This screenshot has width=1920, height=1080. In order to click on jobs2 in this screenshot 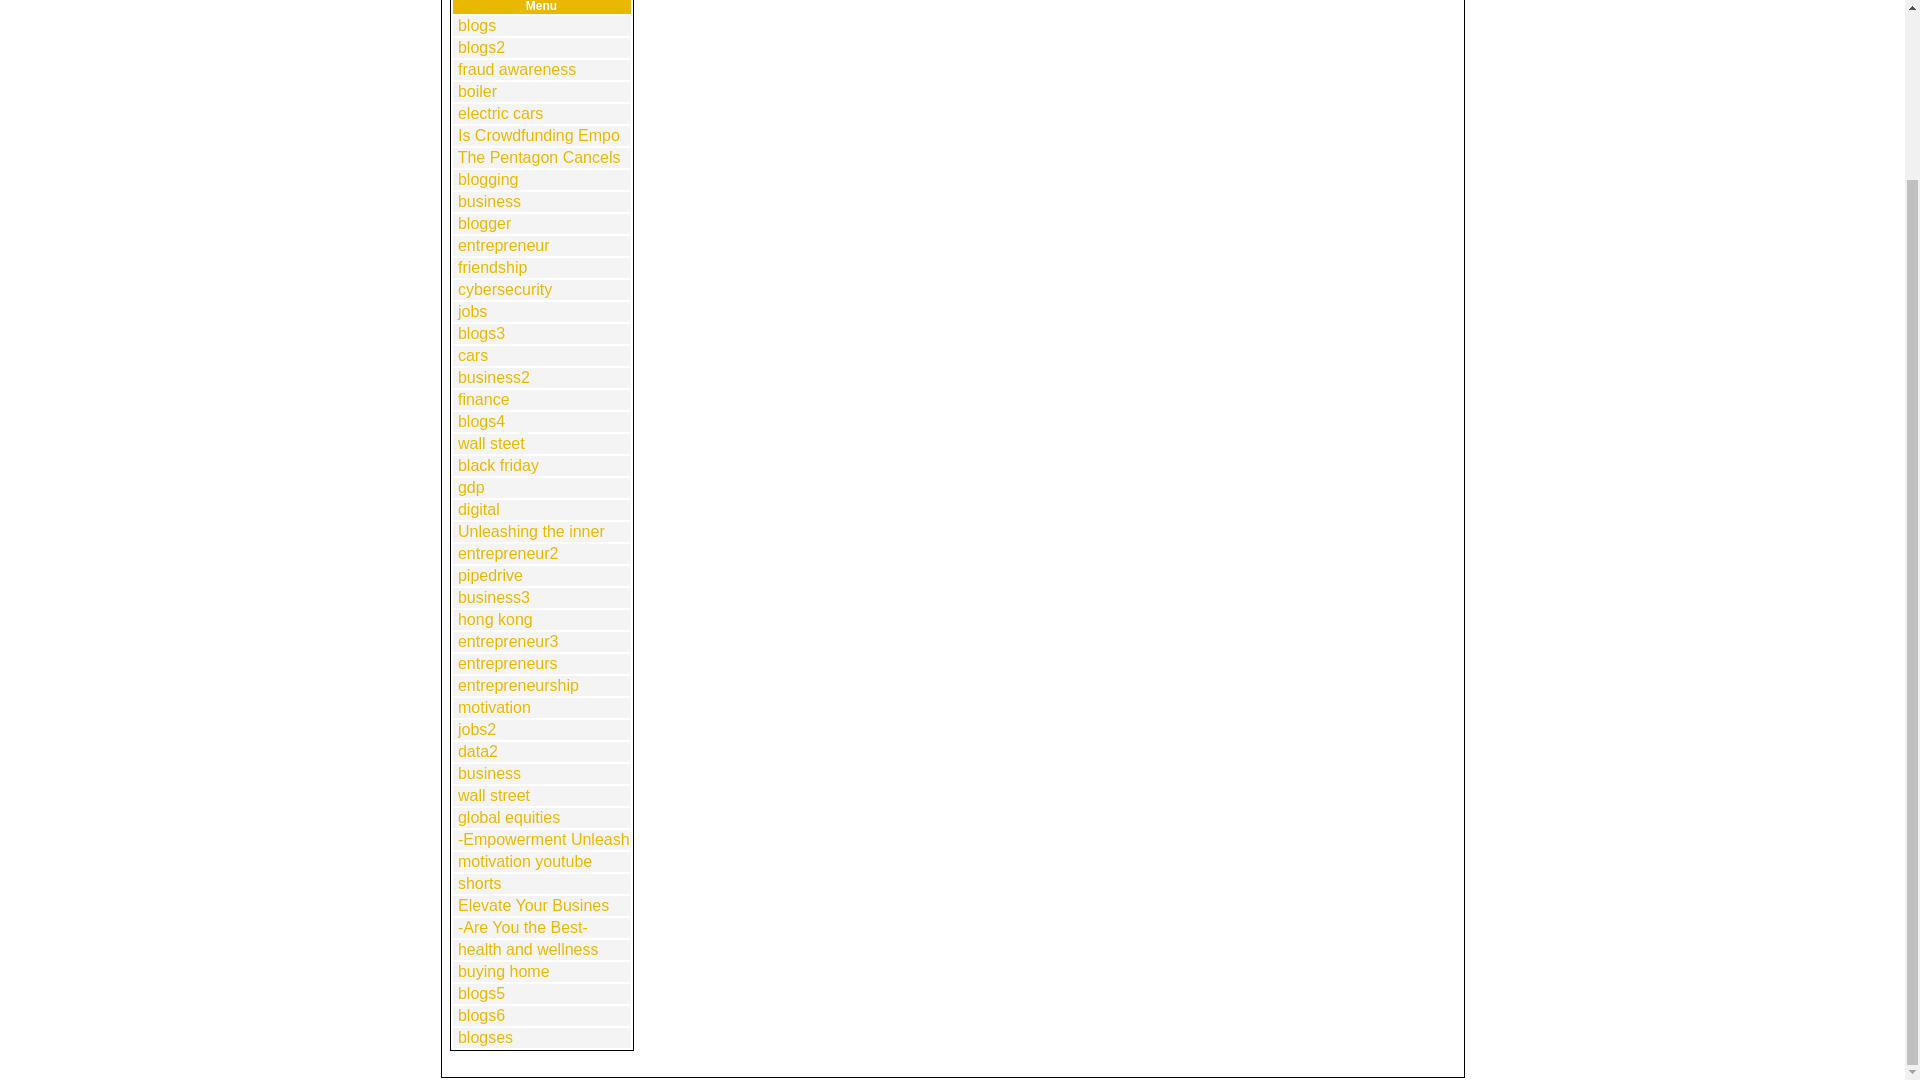, I will do `click(476, 729)`.